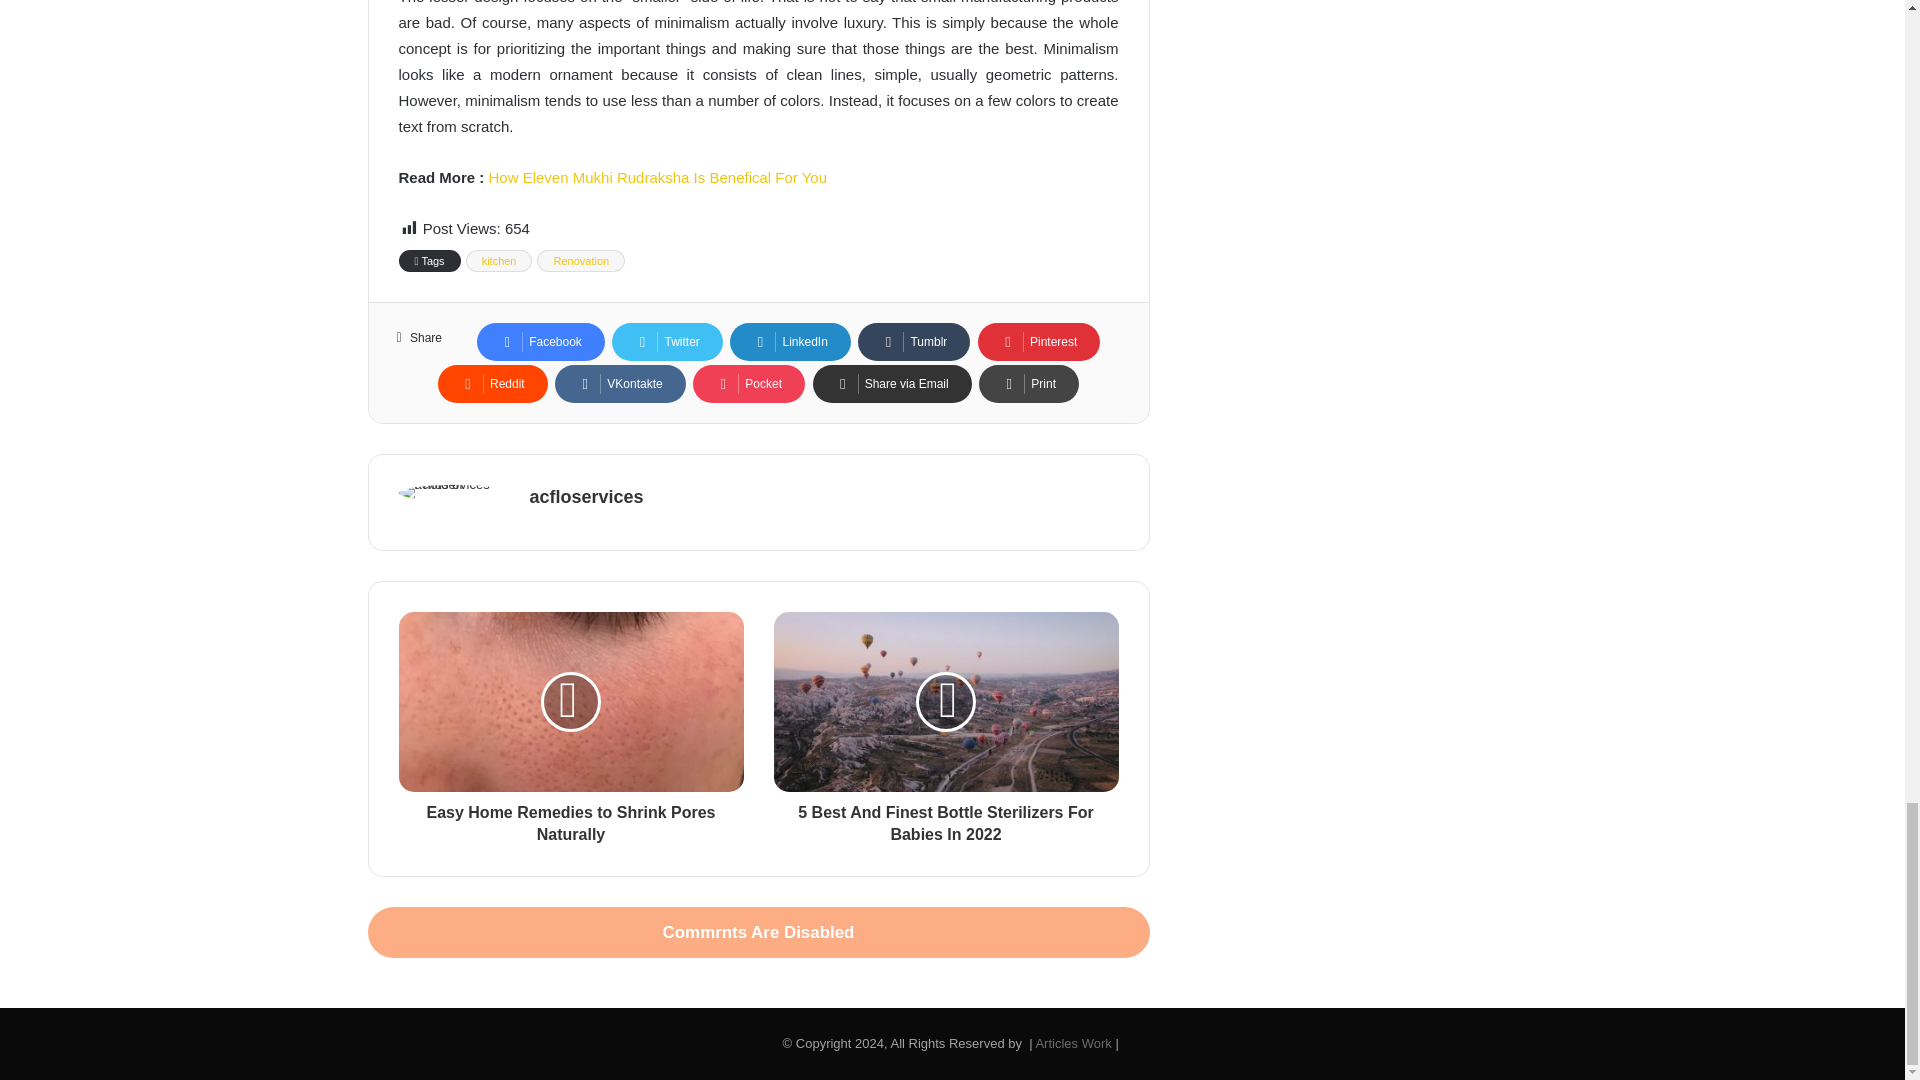  What do you see at coordinates (914, 341) in the screenshot?
I see `Tumblr` at bounding box center [914, 341].